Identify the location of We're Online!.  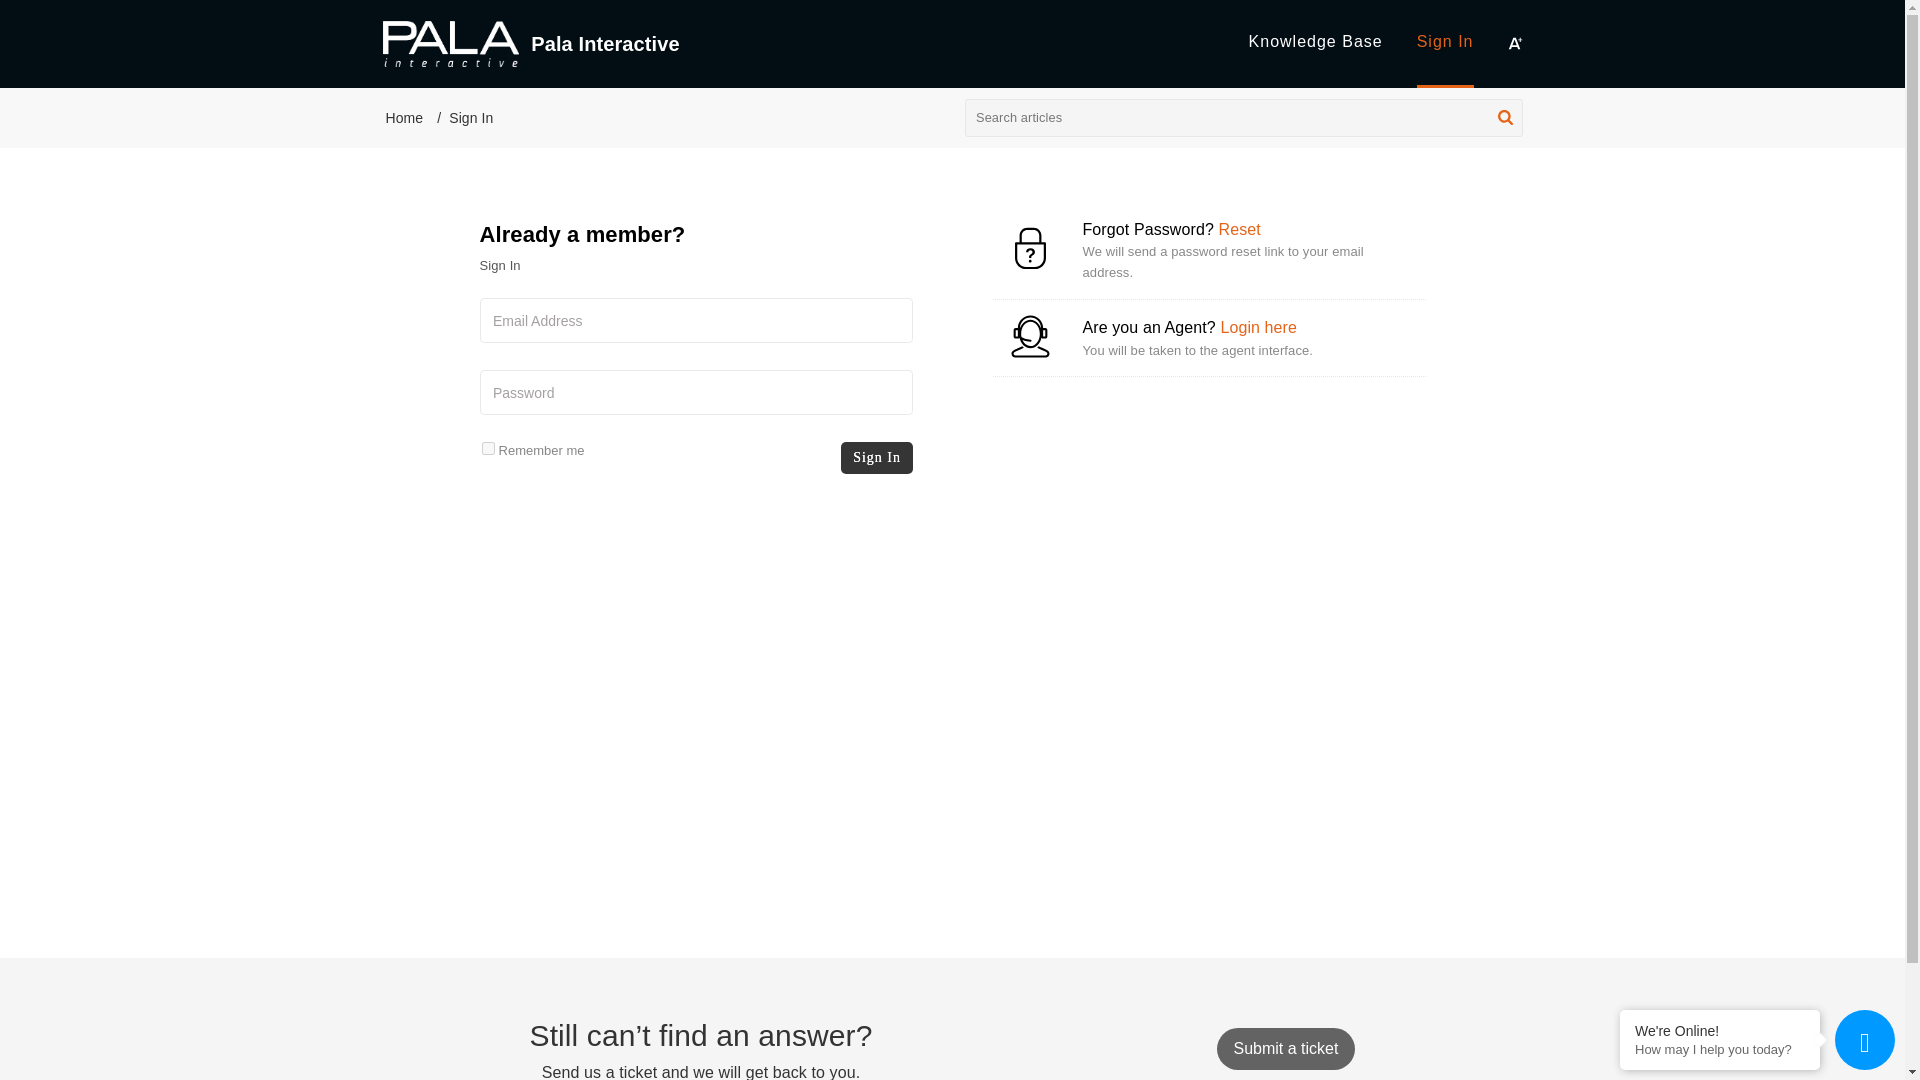
(1728, 1030).